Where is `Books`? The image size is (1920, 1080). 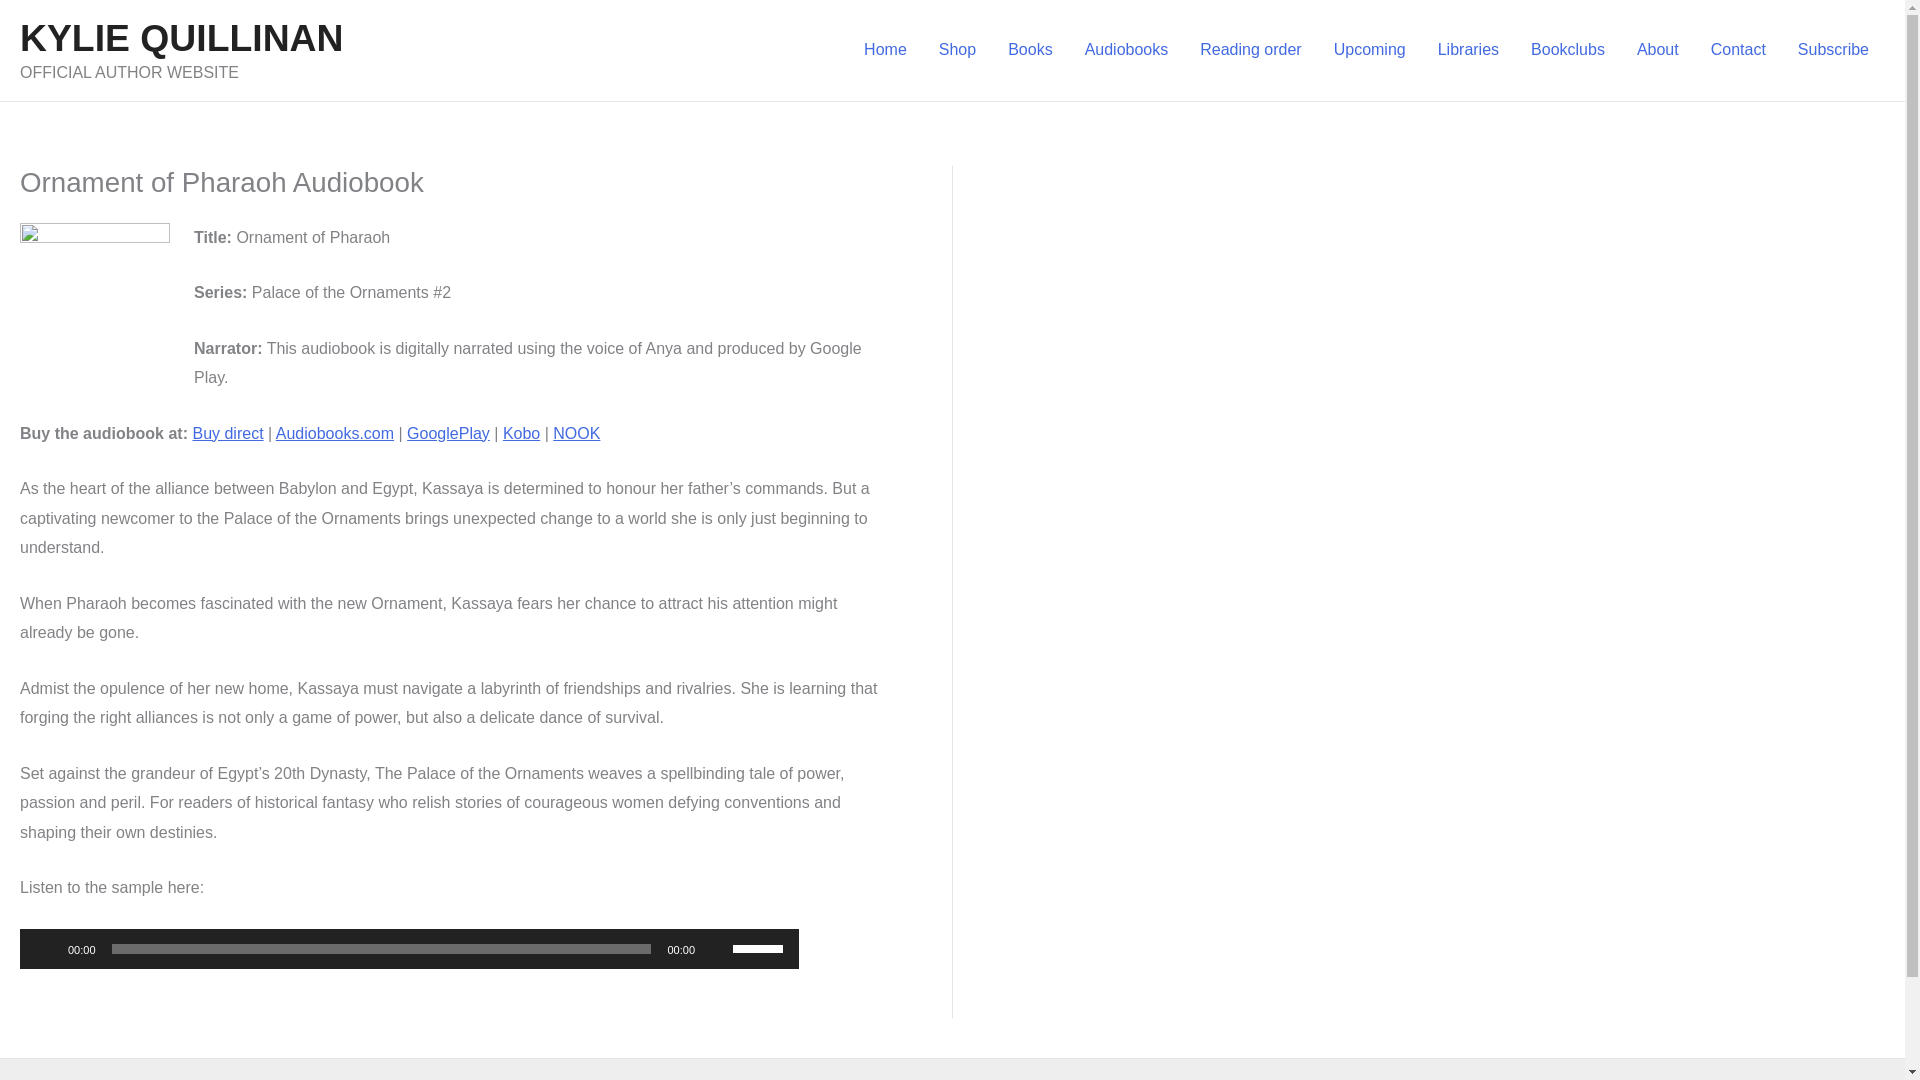 Books is located at coordinates (1030, 49).